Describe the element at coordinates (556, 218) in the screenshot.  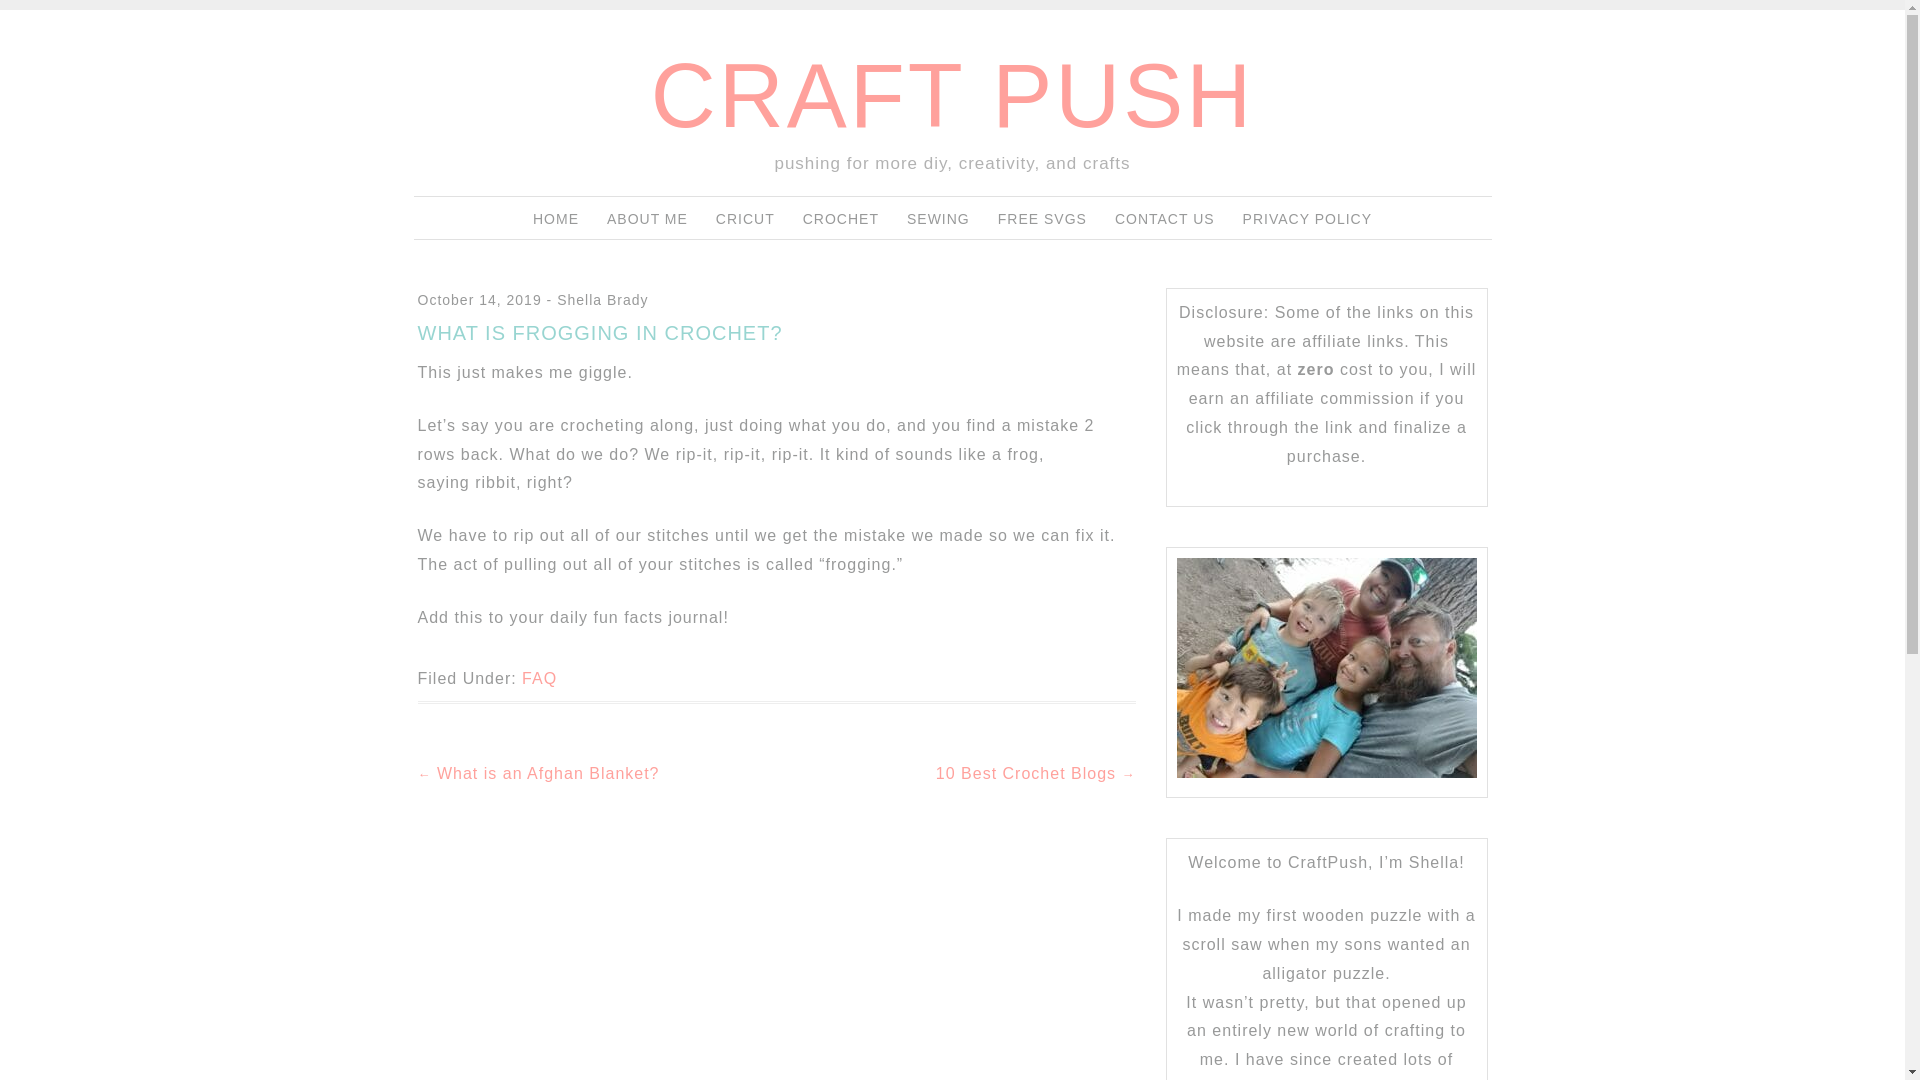
I see `HOME` at that location.